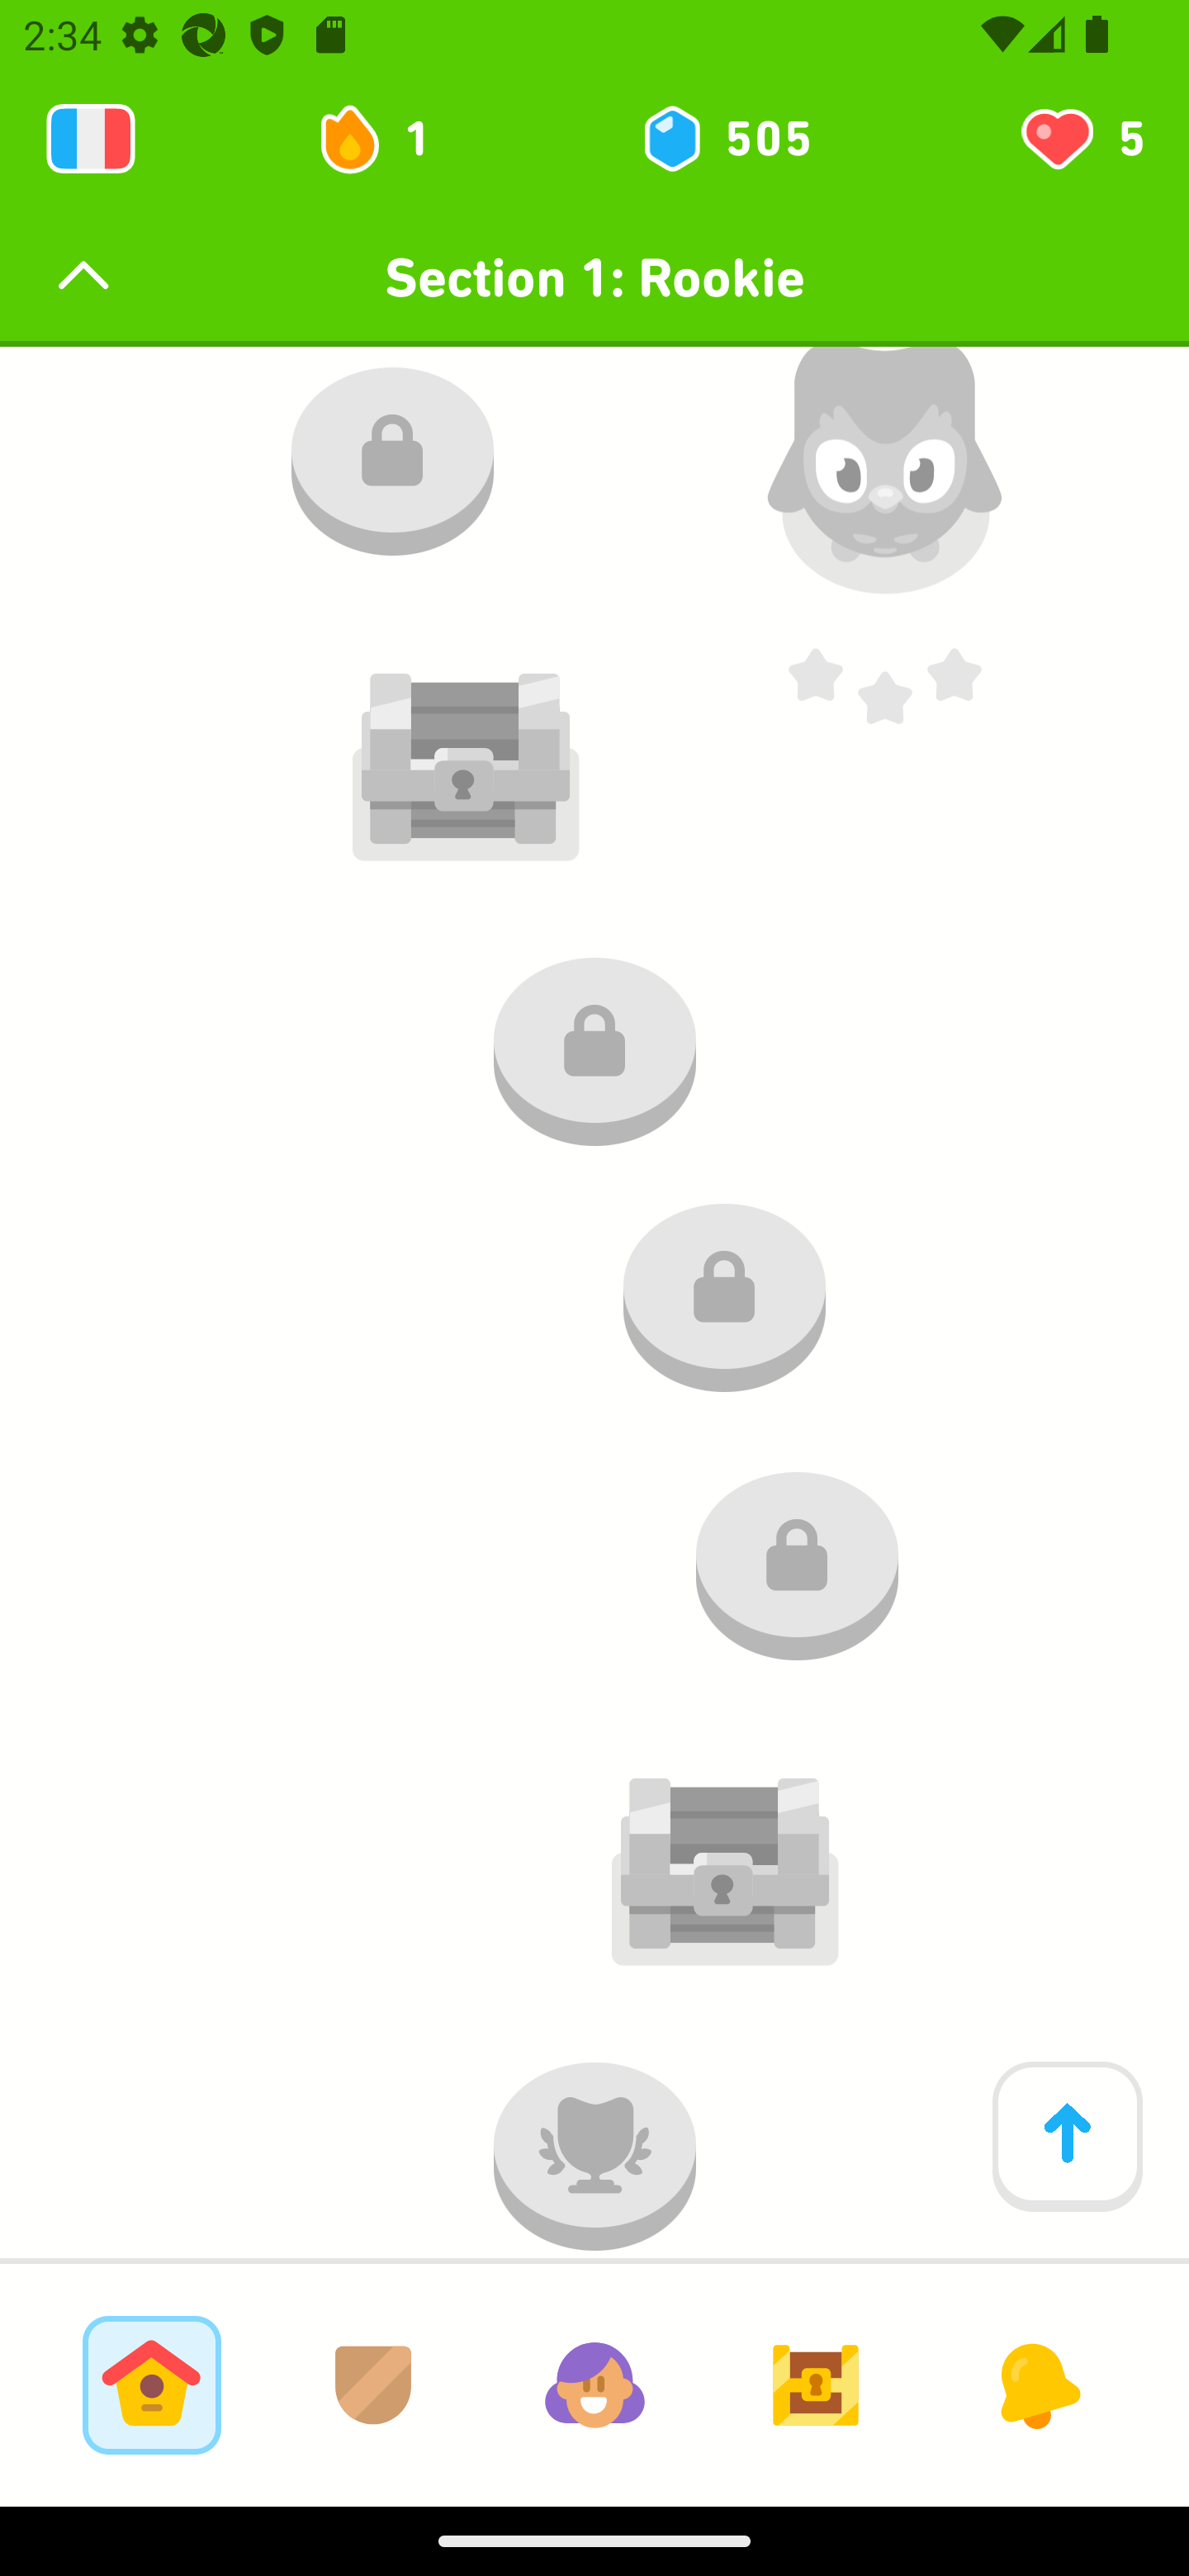 This screenshot has width=1189, height=2576. Describe the element at coordinates (594, 277) in the screenshot. I see `Section 1: Rookie` at that location.